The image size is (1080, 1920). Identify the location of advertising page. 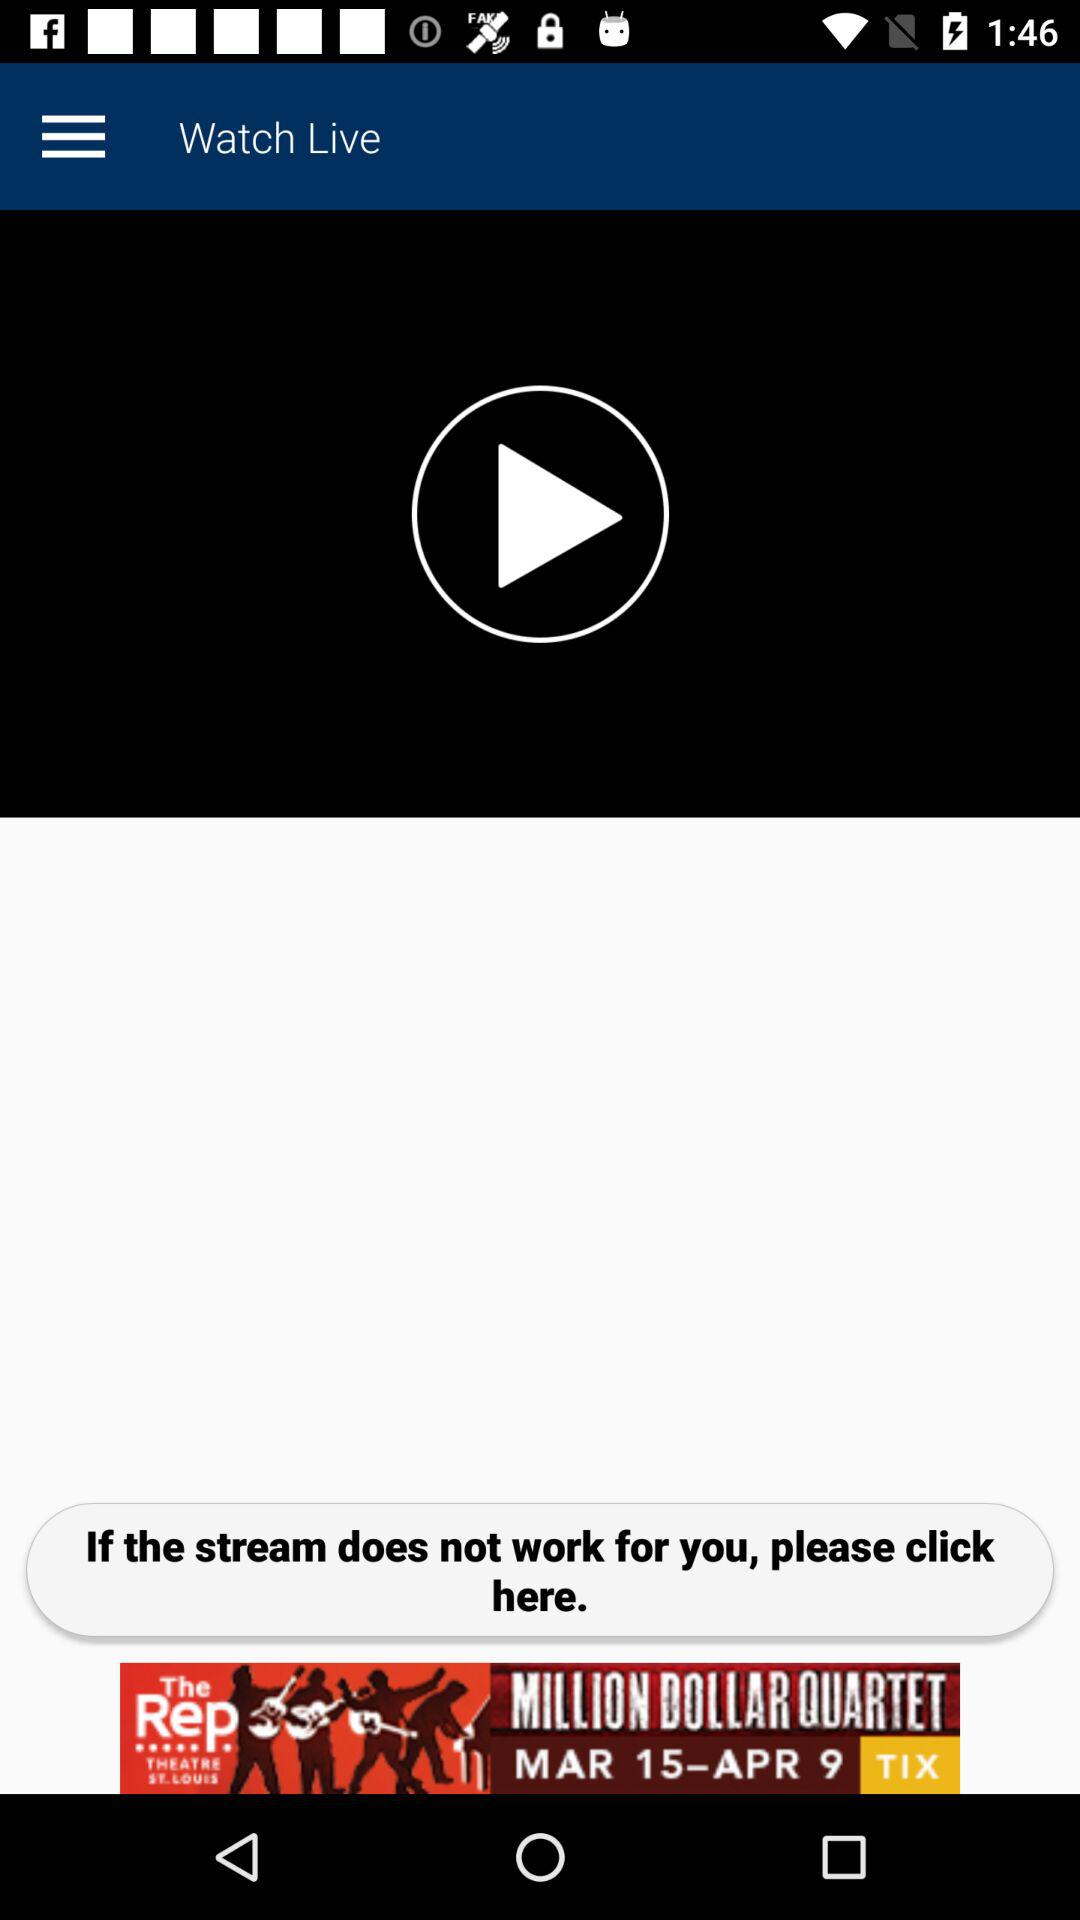
(540, 1728).